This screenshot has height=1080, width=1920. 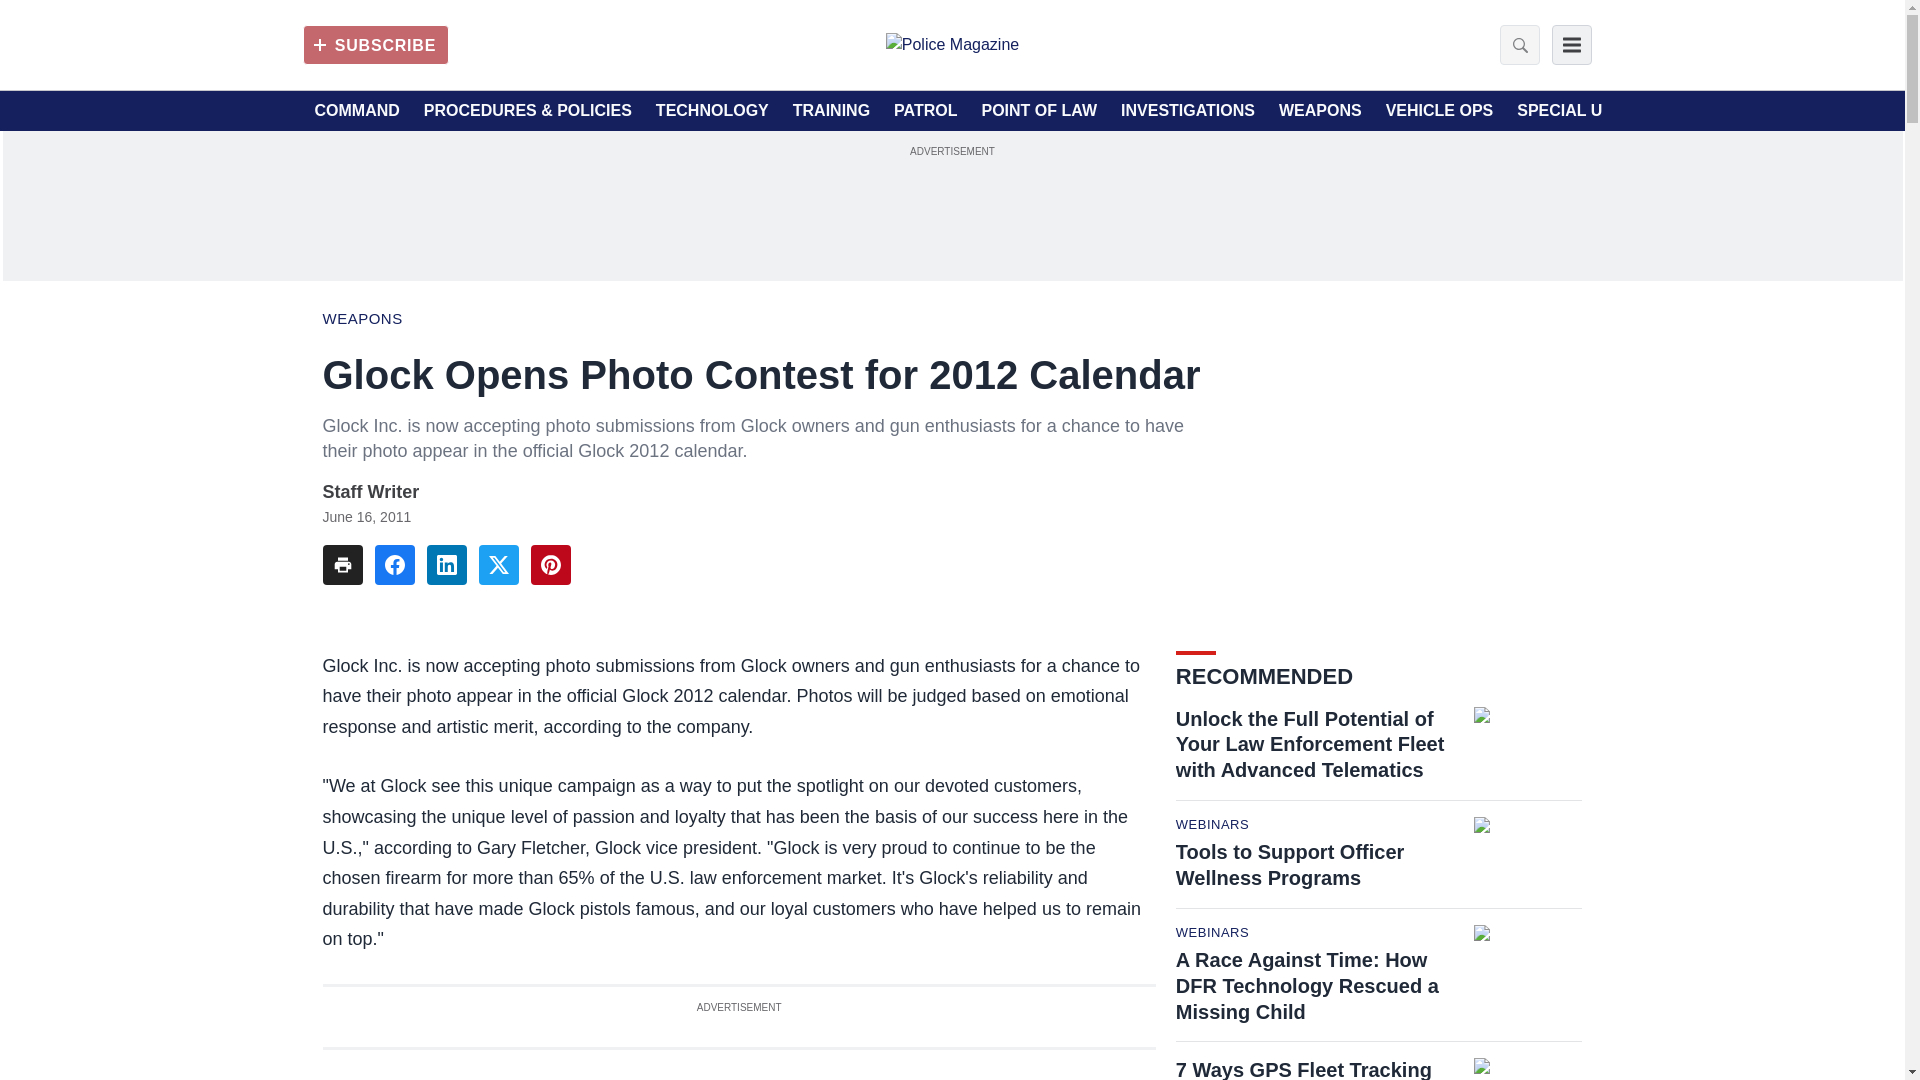 What do you see at coordinates (925, 111) in the screenshot?
I see `PATROL` at bounding box center [925, 111].